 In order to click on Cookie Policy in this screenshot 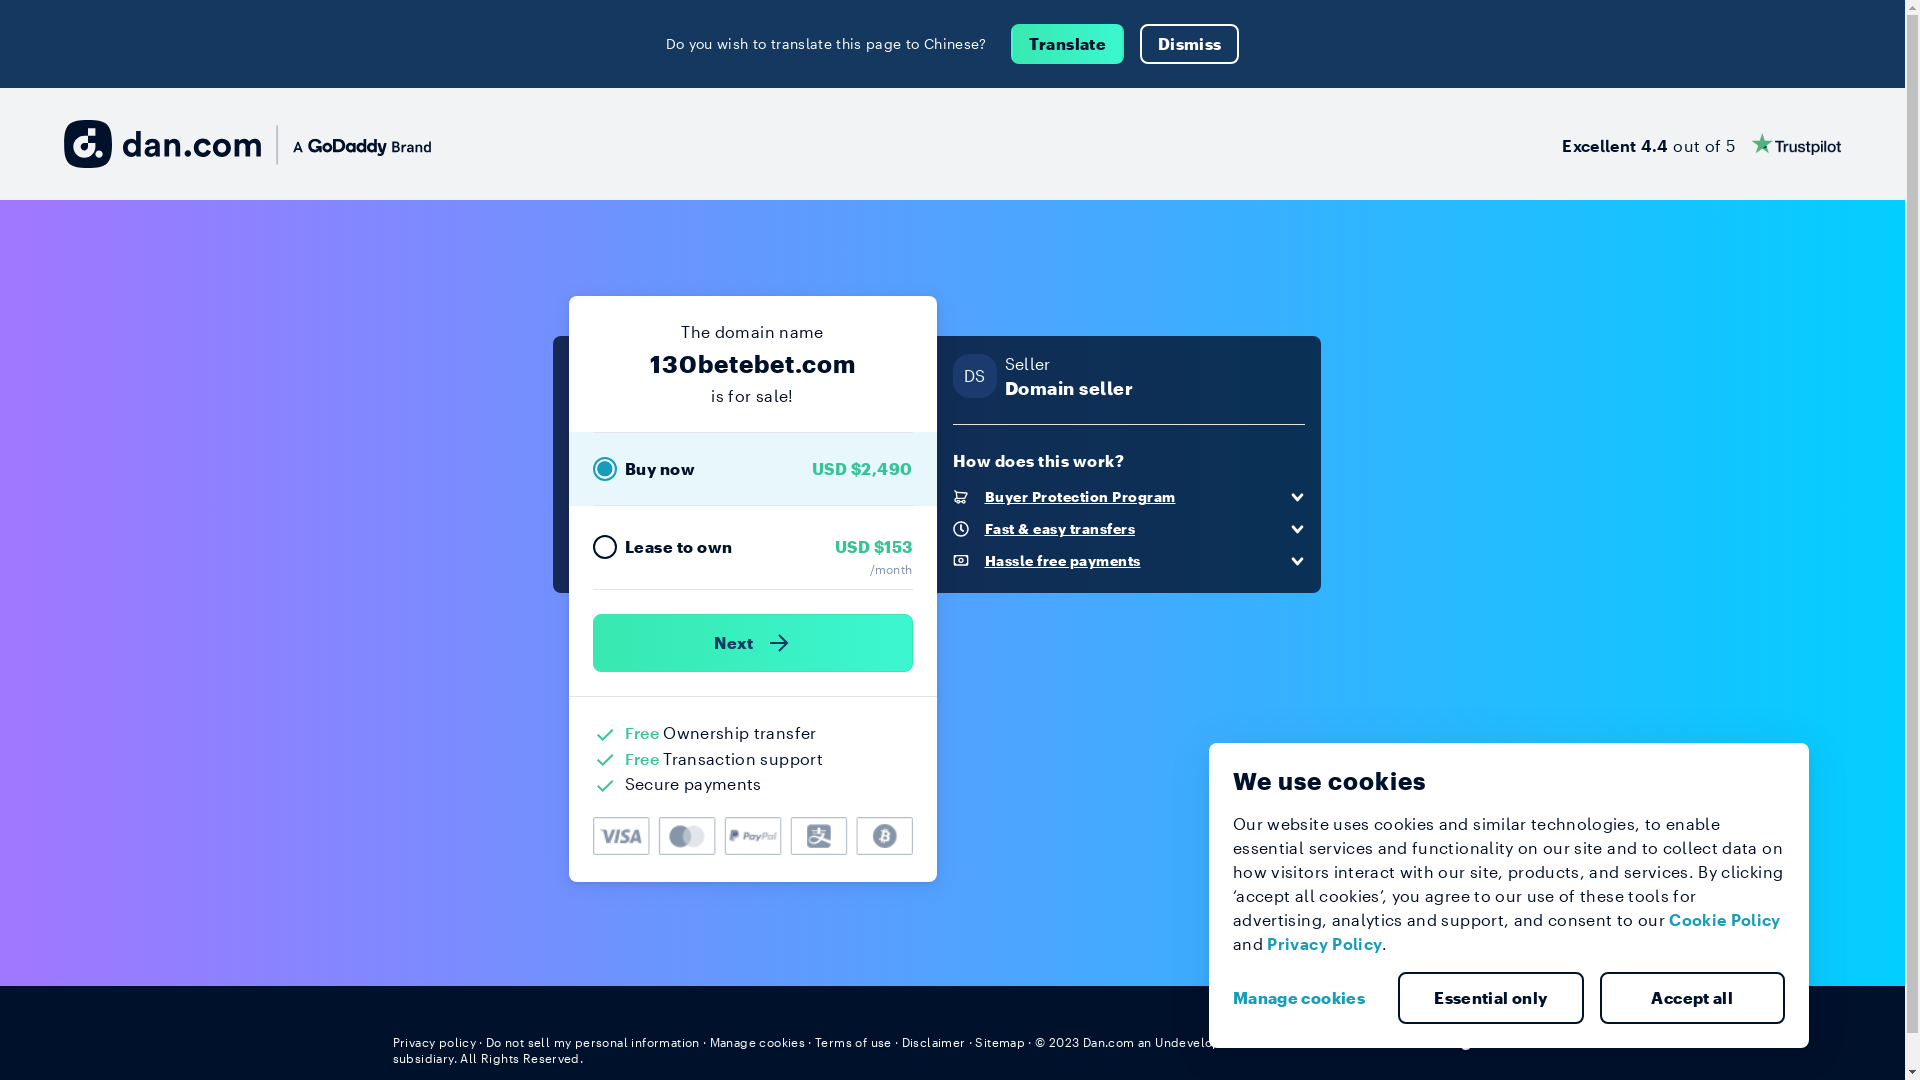, I will do `click(1725, 920)`.